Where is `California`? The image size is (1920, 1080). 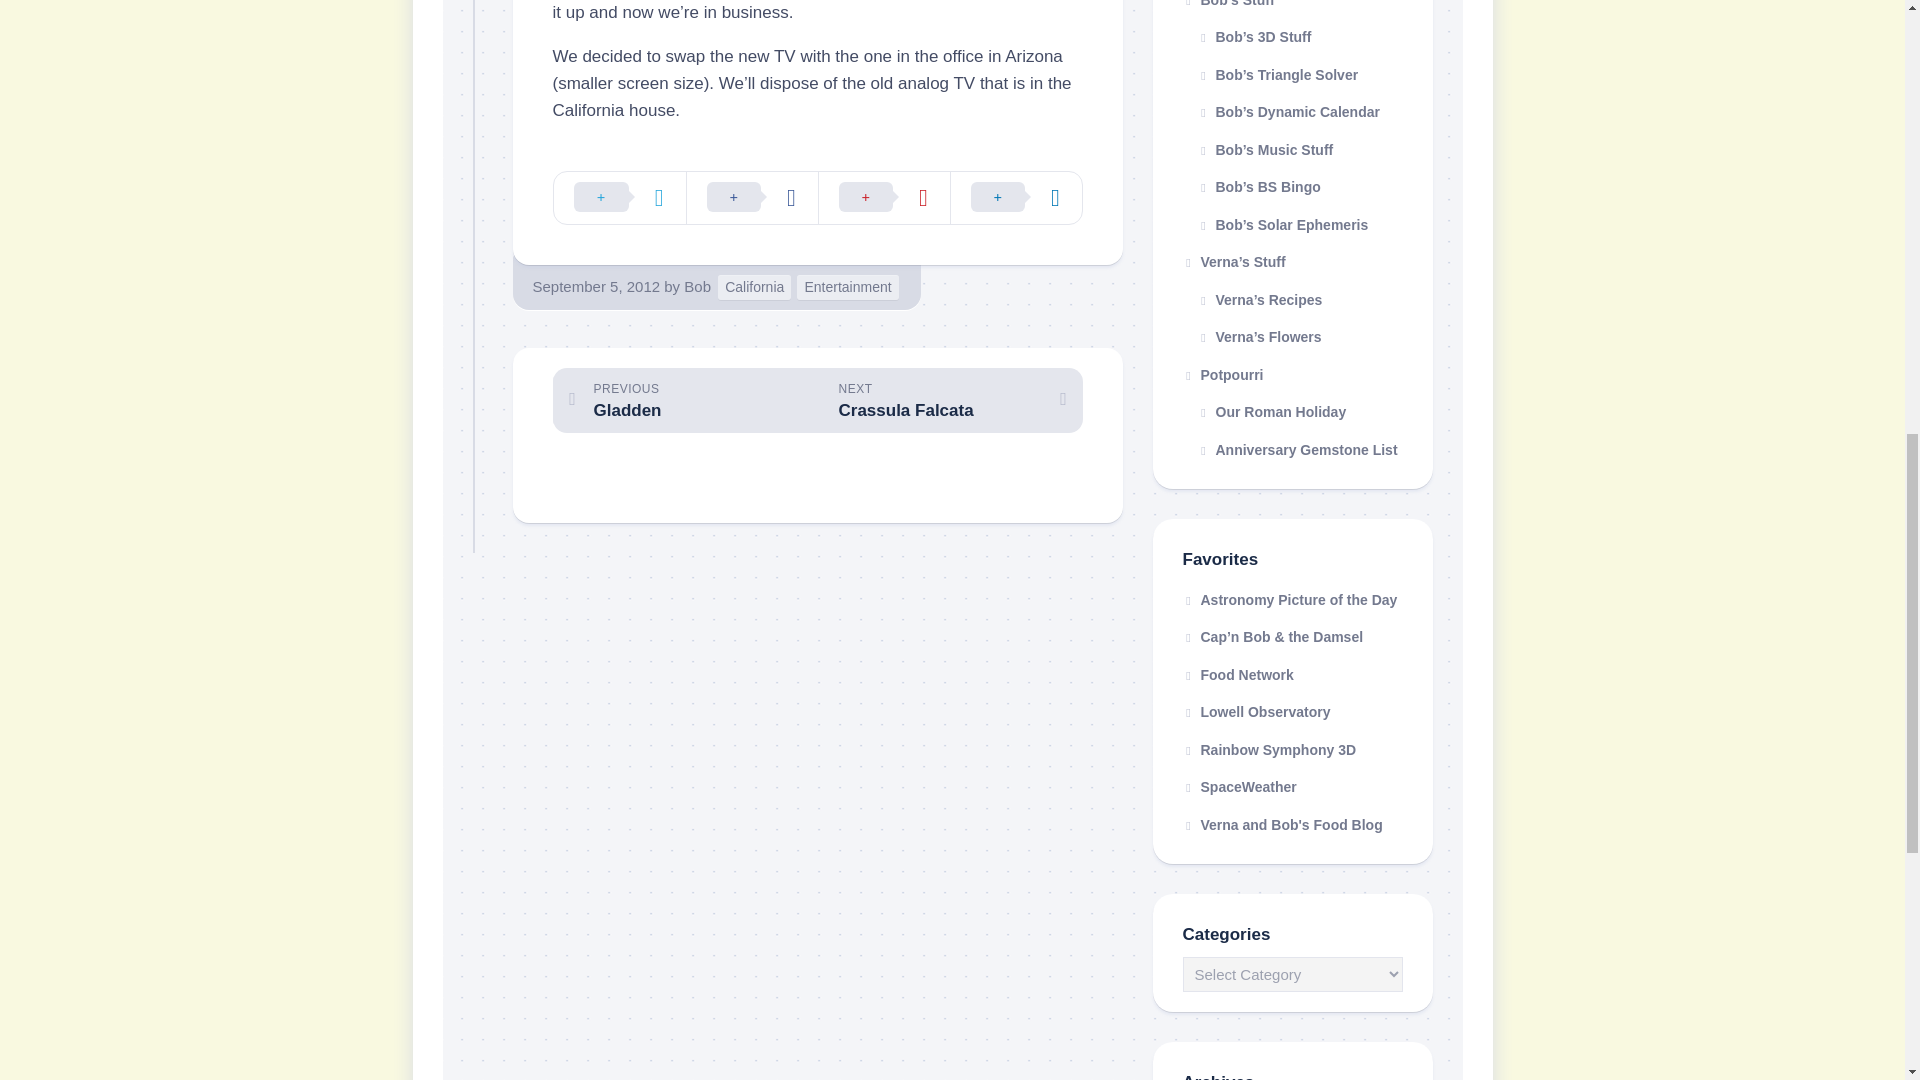 California is located at coordinates (754, 288).